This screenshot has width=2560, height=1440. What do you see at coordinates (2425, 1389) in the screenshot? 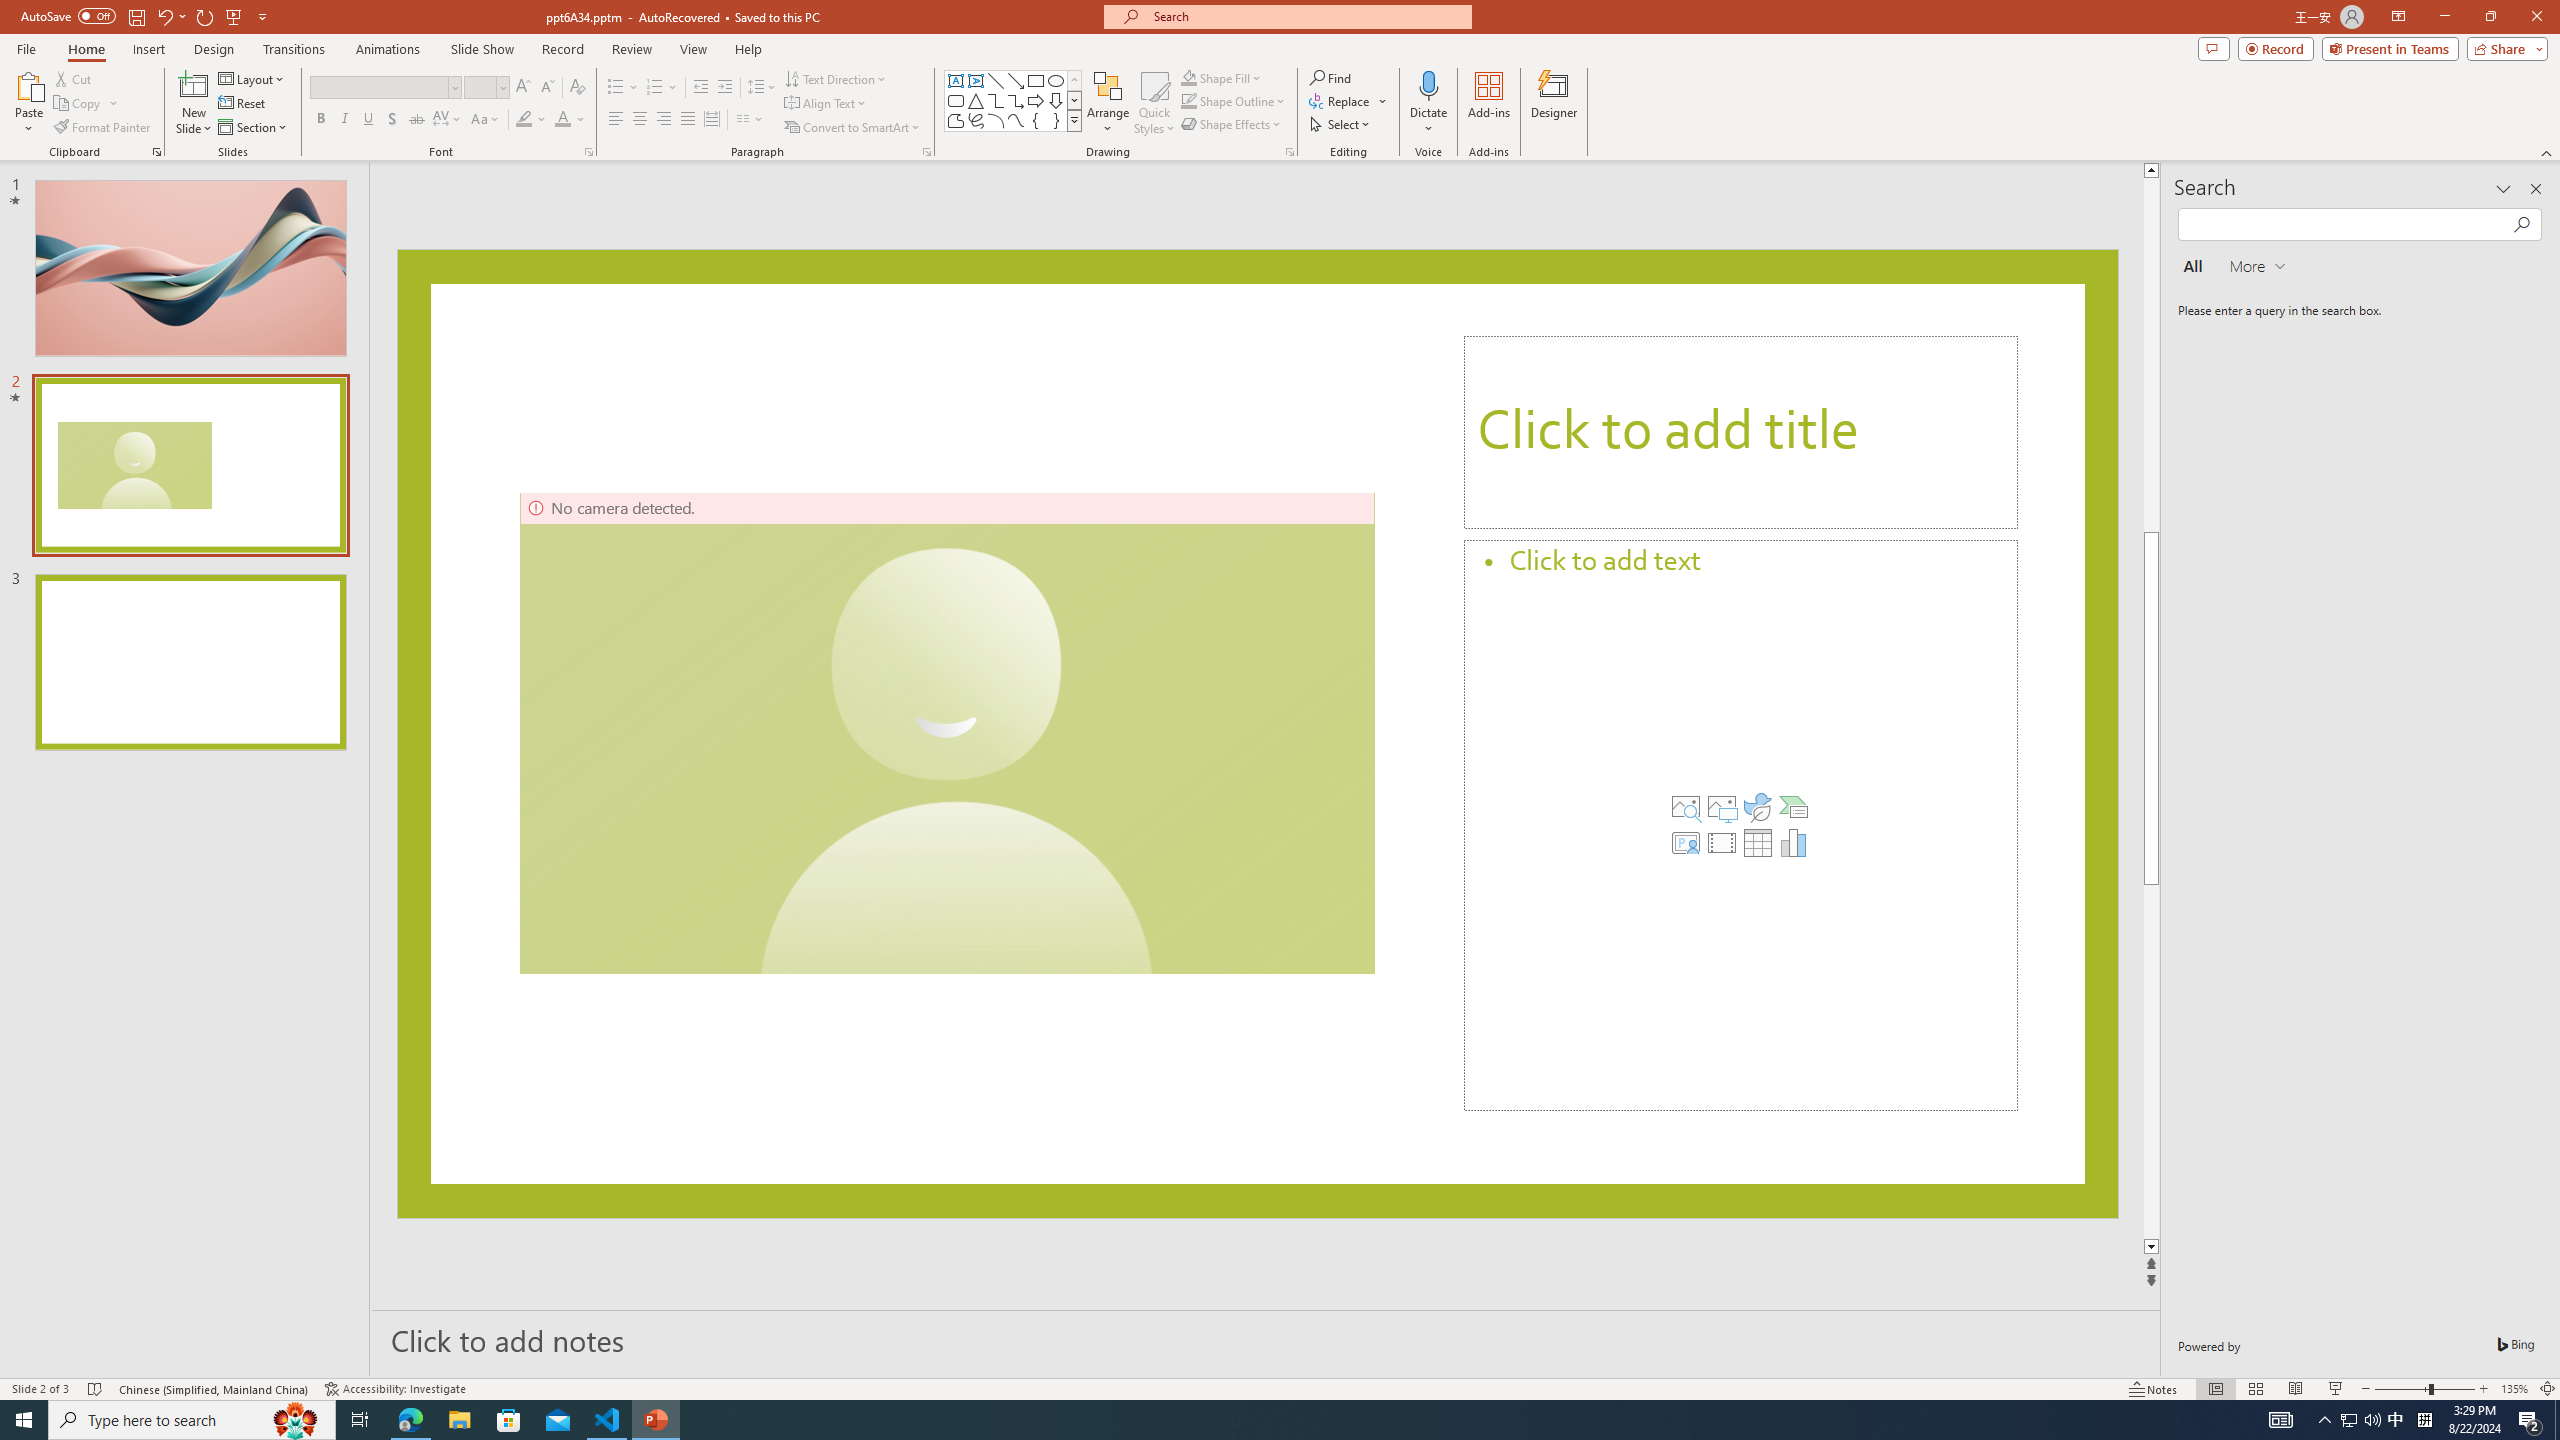
I see `Zoom` at bounding box center [2425, 1389].